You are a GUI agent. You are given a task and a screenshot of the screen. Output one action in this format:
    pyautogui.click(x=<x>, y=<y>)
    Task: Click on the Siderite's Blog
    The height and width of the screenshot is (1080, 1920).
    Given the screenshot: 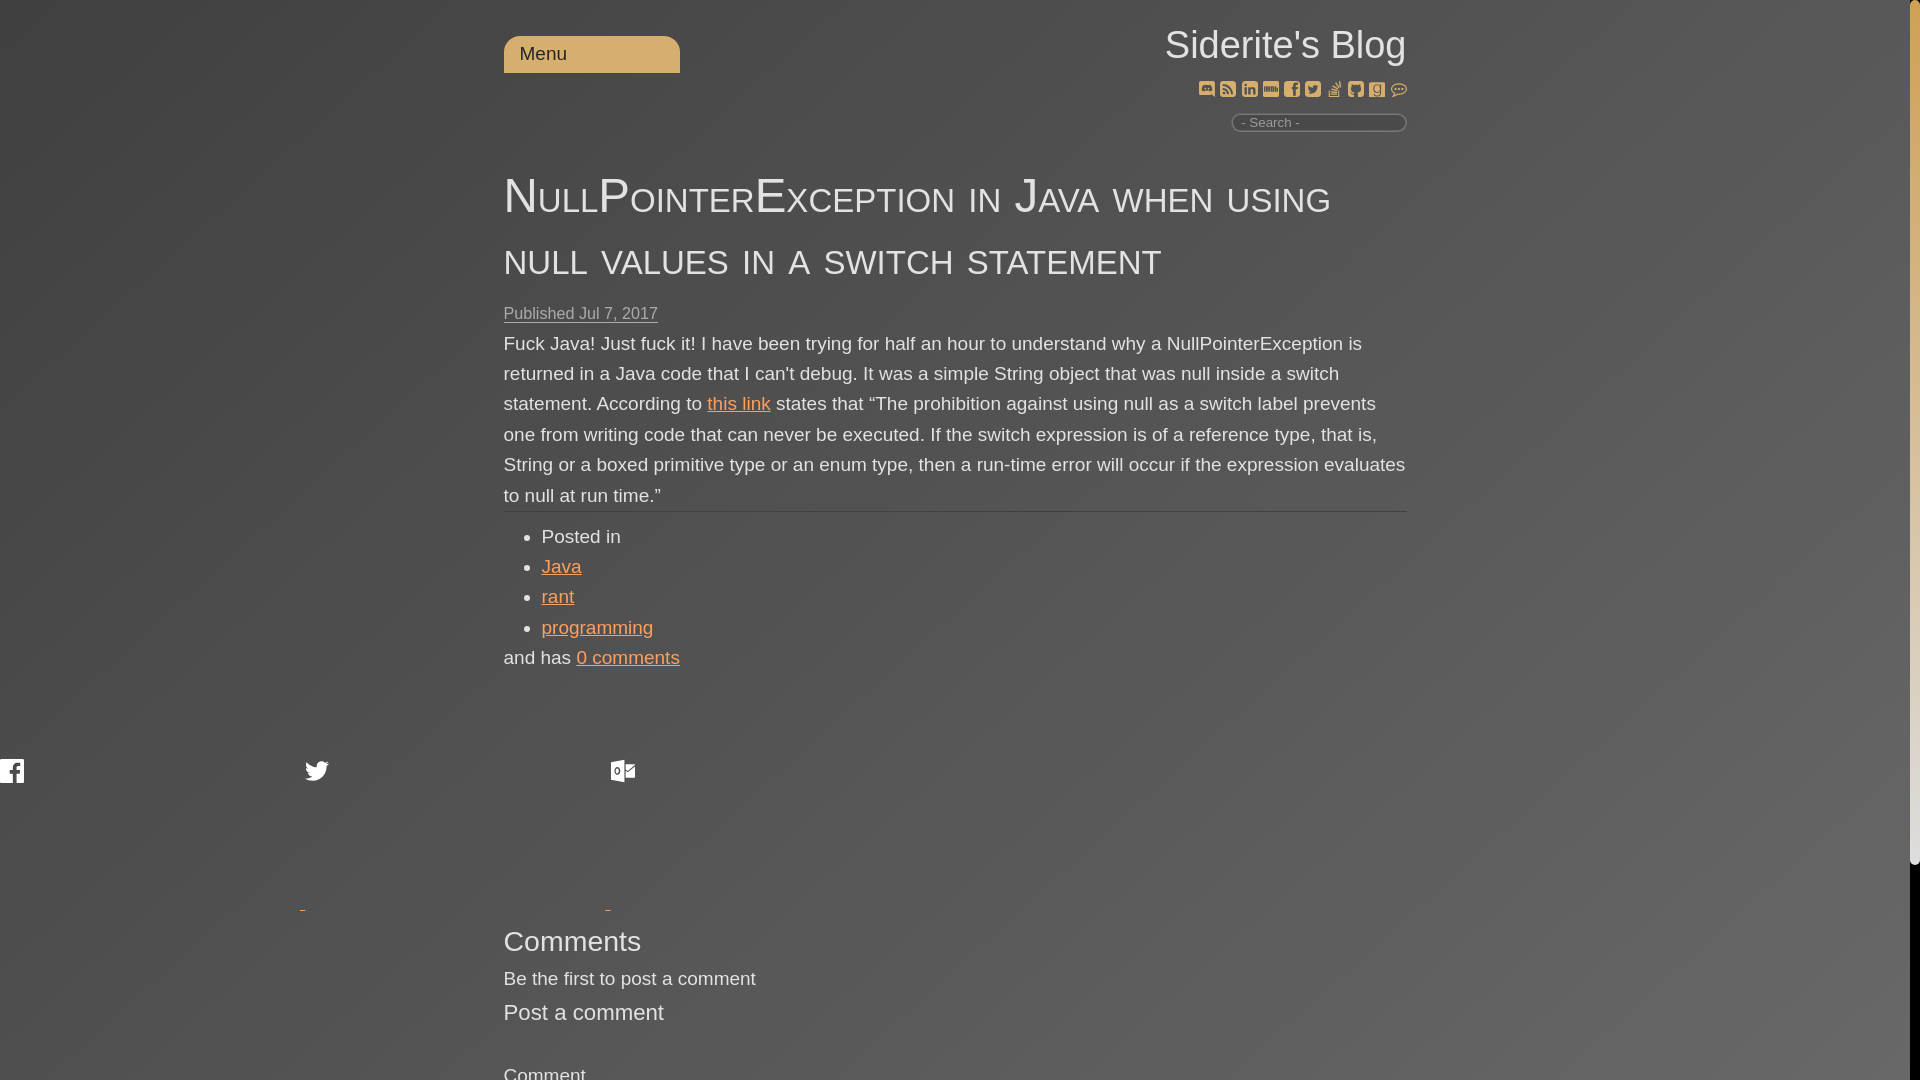 What is the action you would take?
    pyautogui.click(x=1286, y=44)
    